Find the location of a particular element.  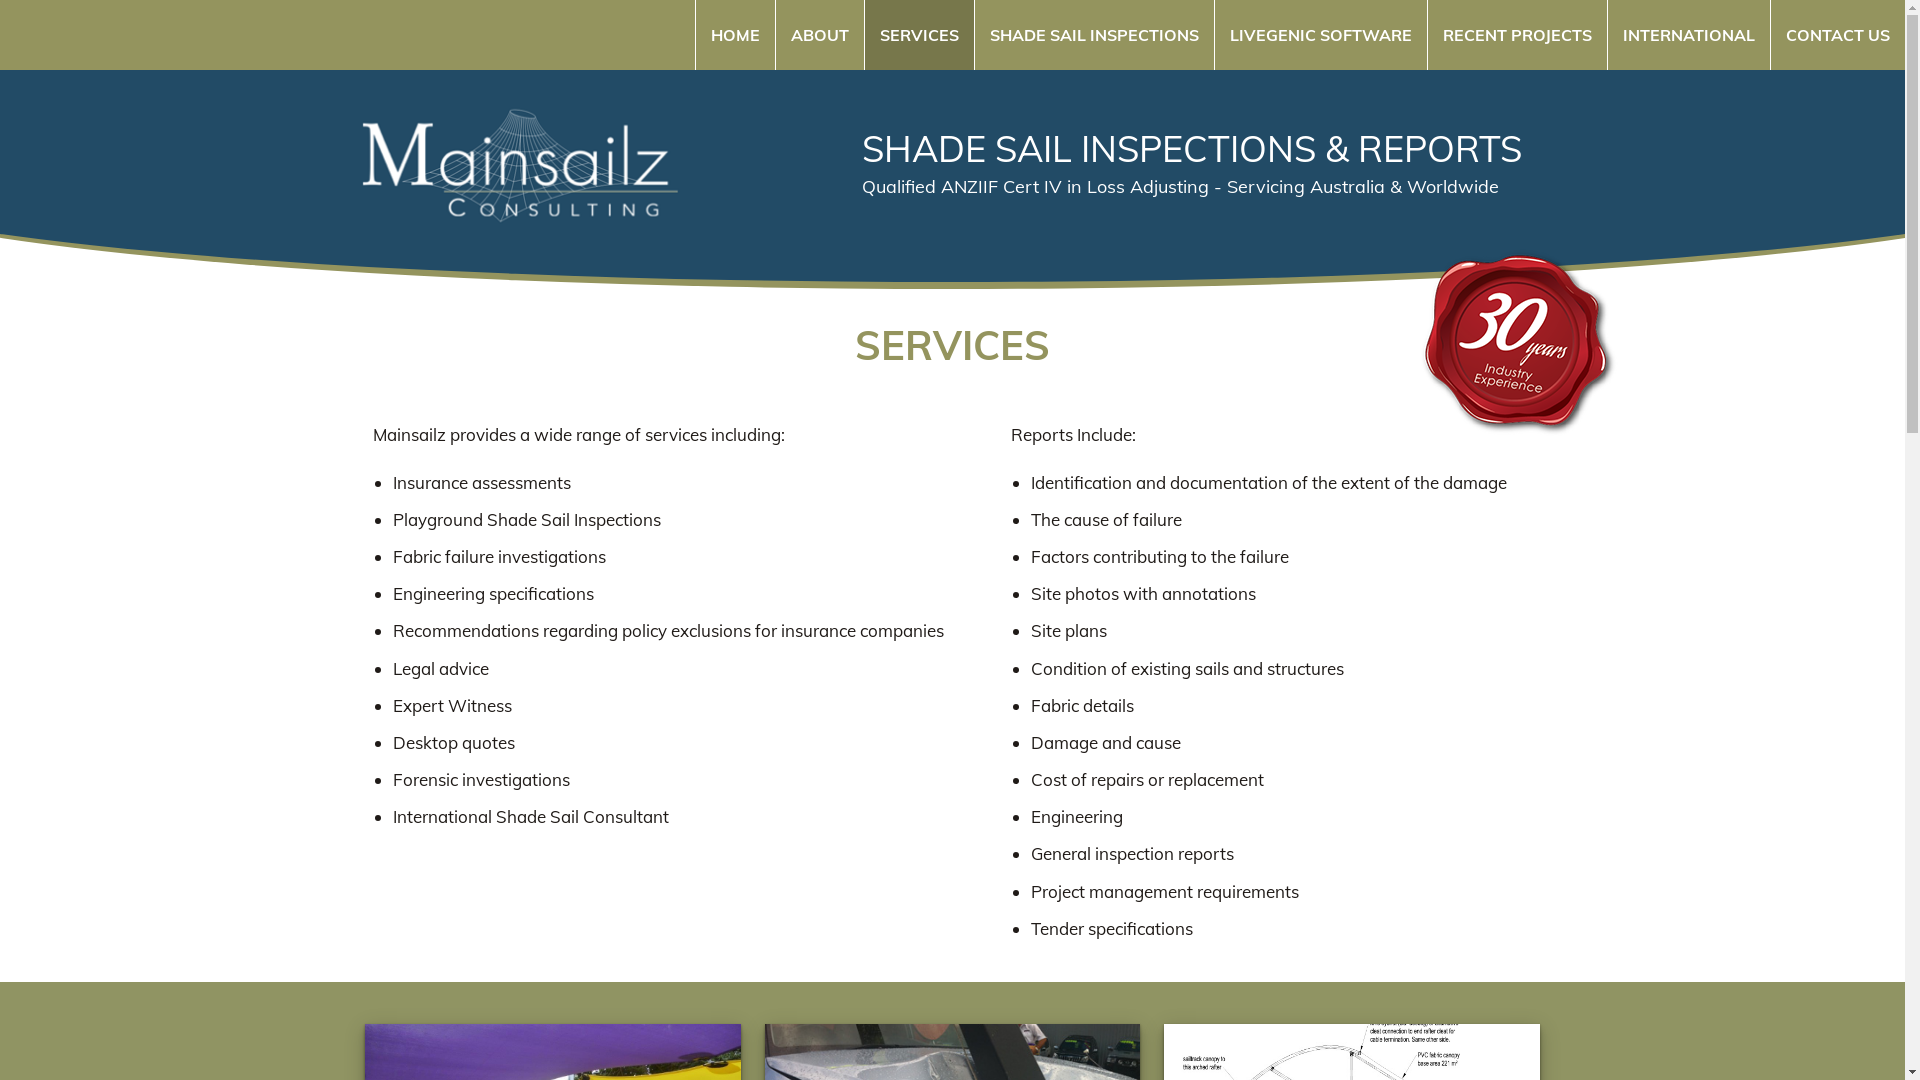

HOME is located at coordinates (735, 35).